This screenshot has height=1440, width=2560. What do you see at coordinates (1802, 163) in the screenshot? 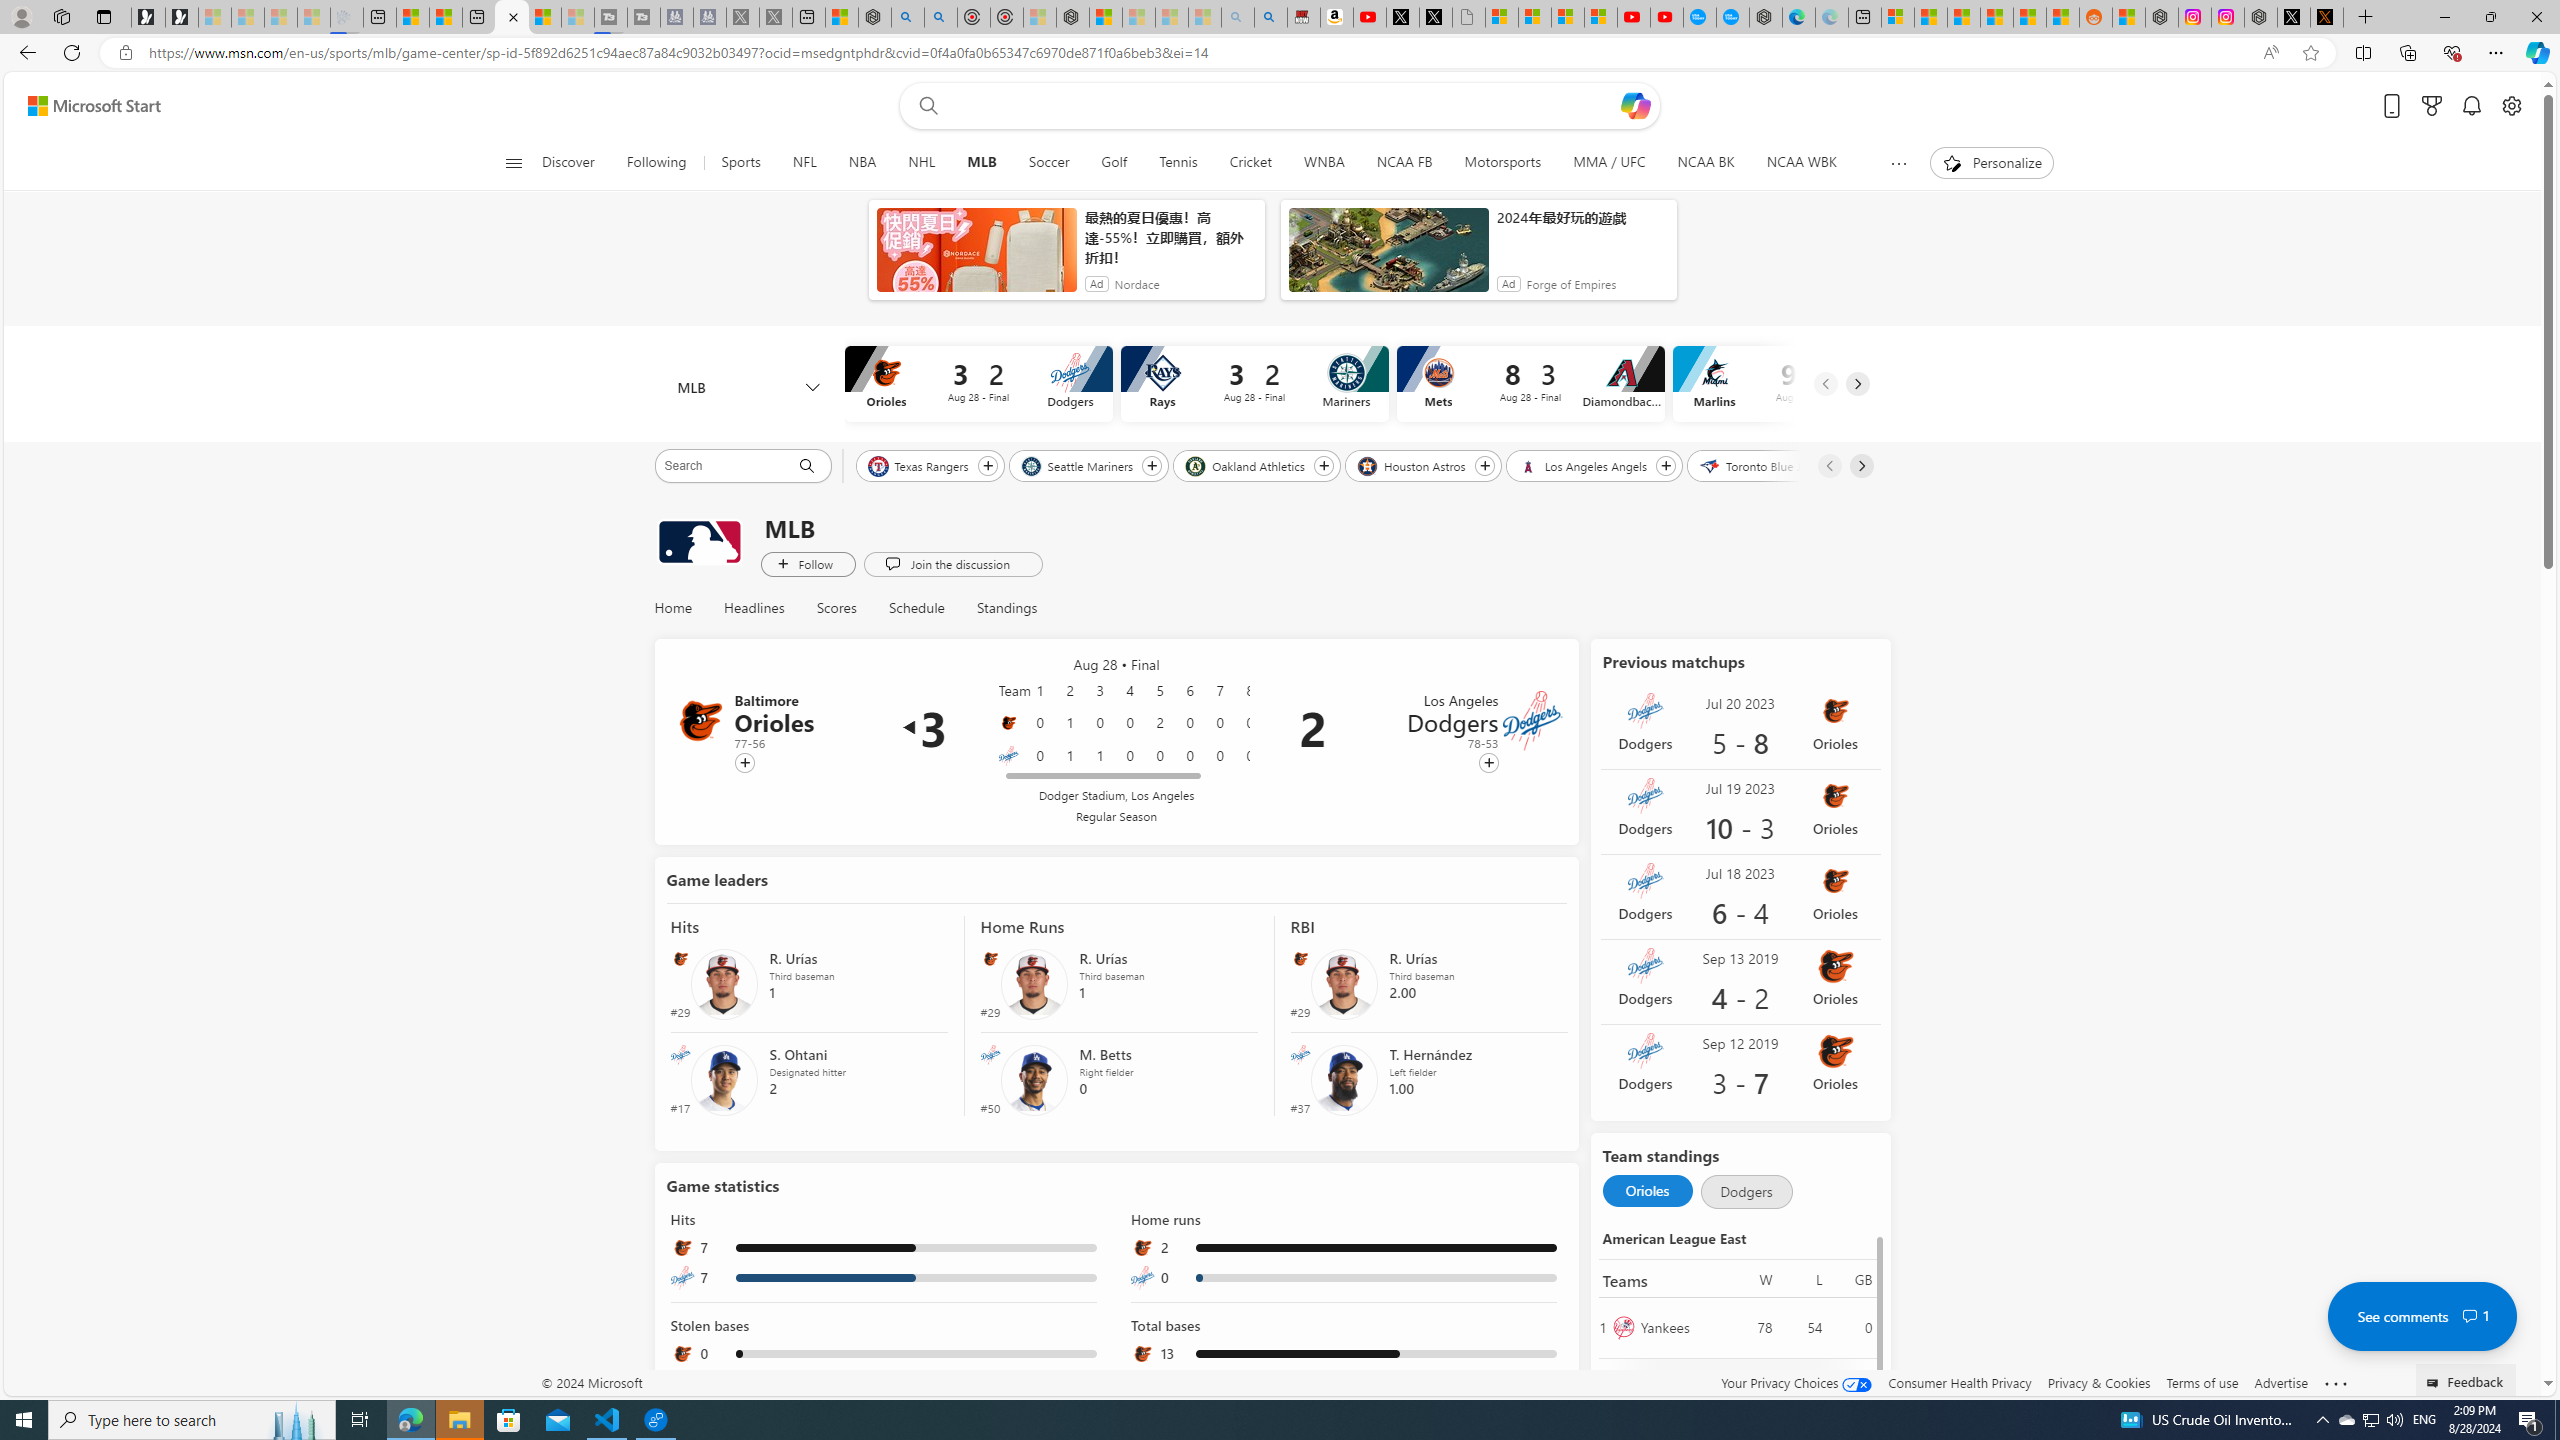
I see `NCAA WBK` at bounding box center [1802, 163].